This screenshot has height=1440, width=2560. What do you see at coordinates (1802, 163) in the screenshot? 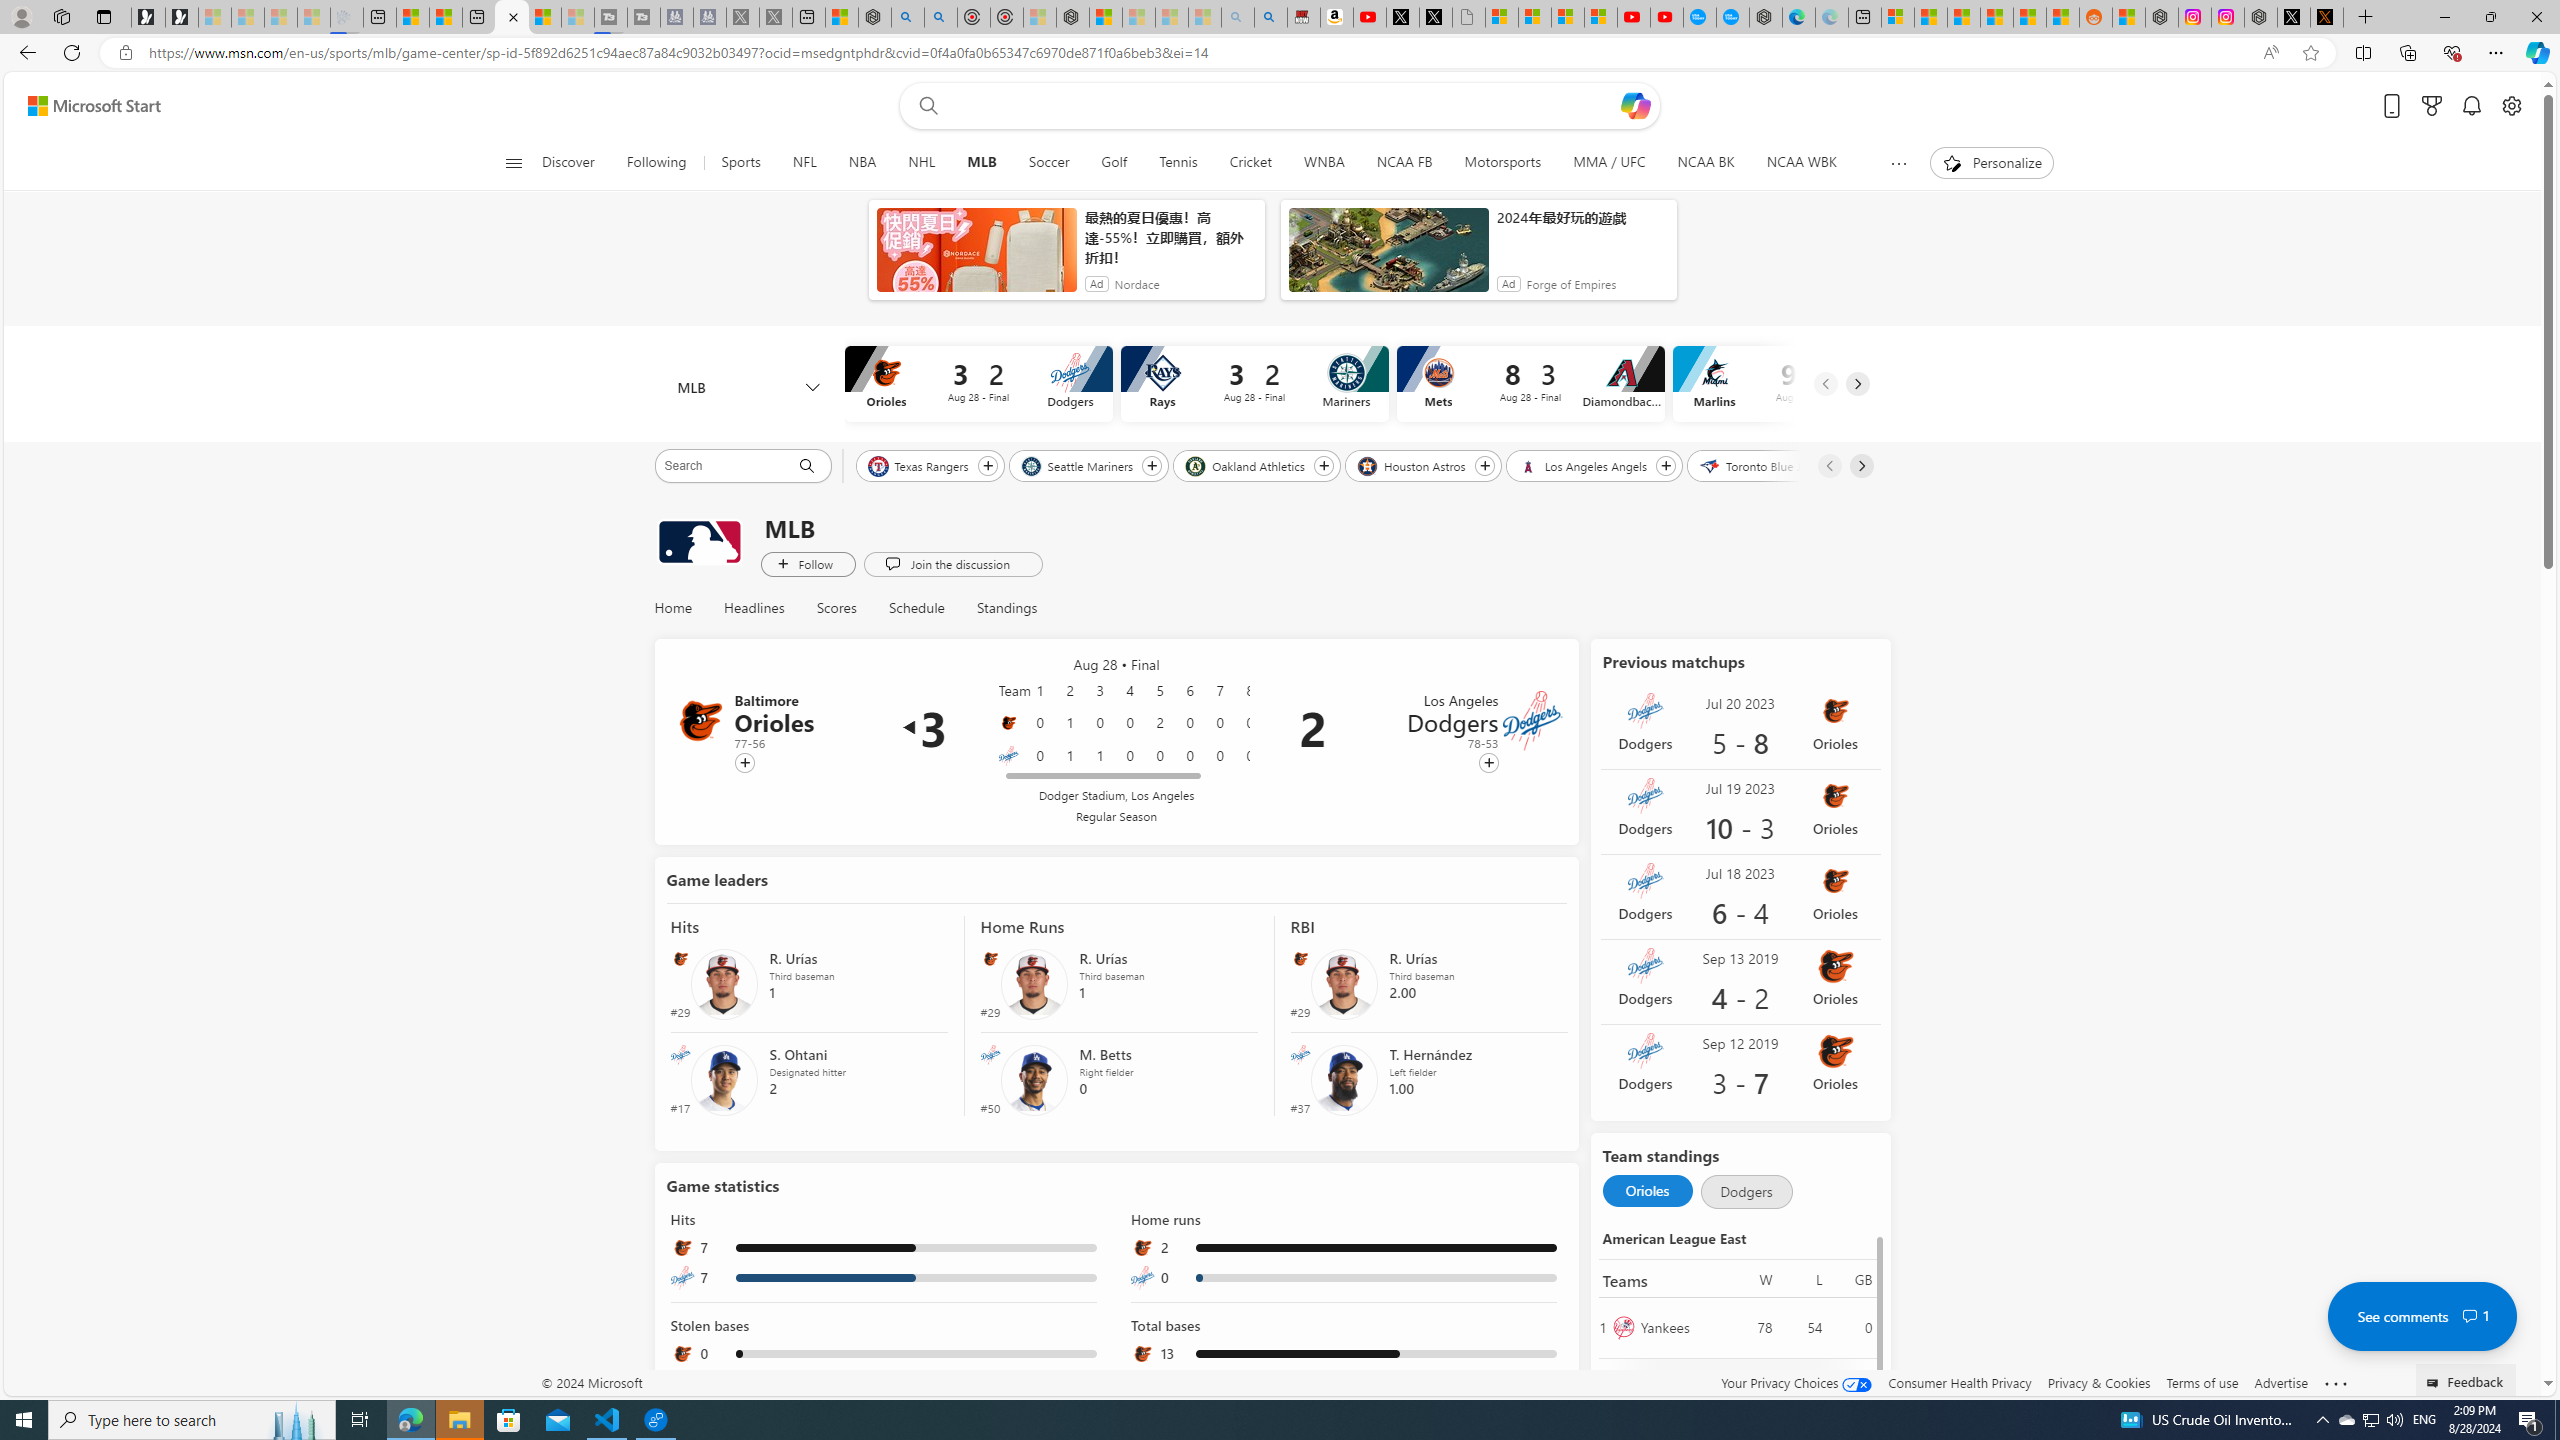
I see `NCAA WBK` at bounding box center [1802, 163].